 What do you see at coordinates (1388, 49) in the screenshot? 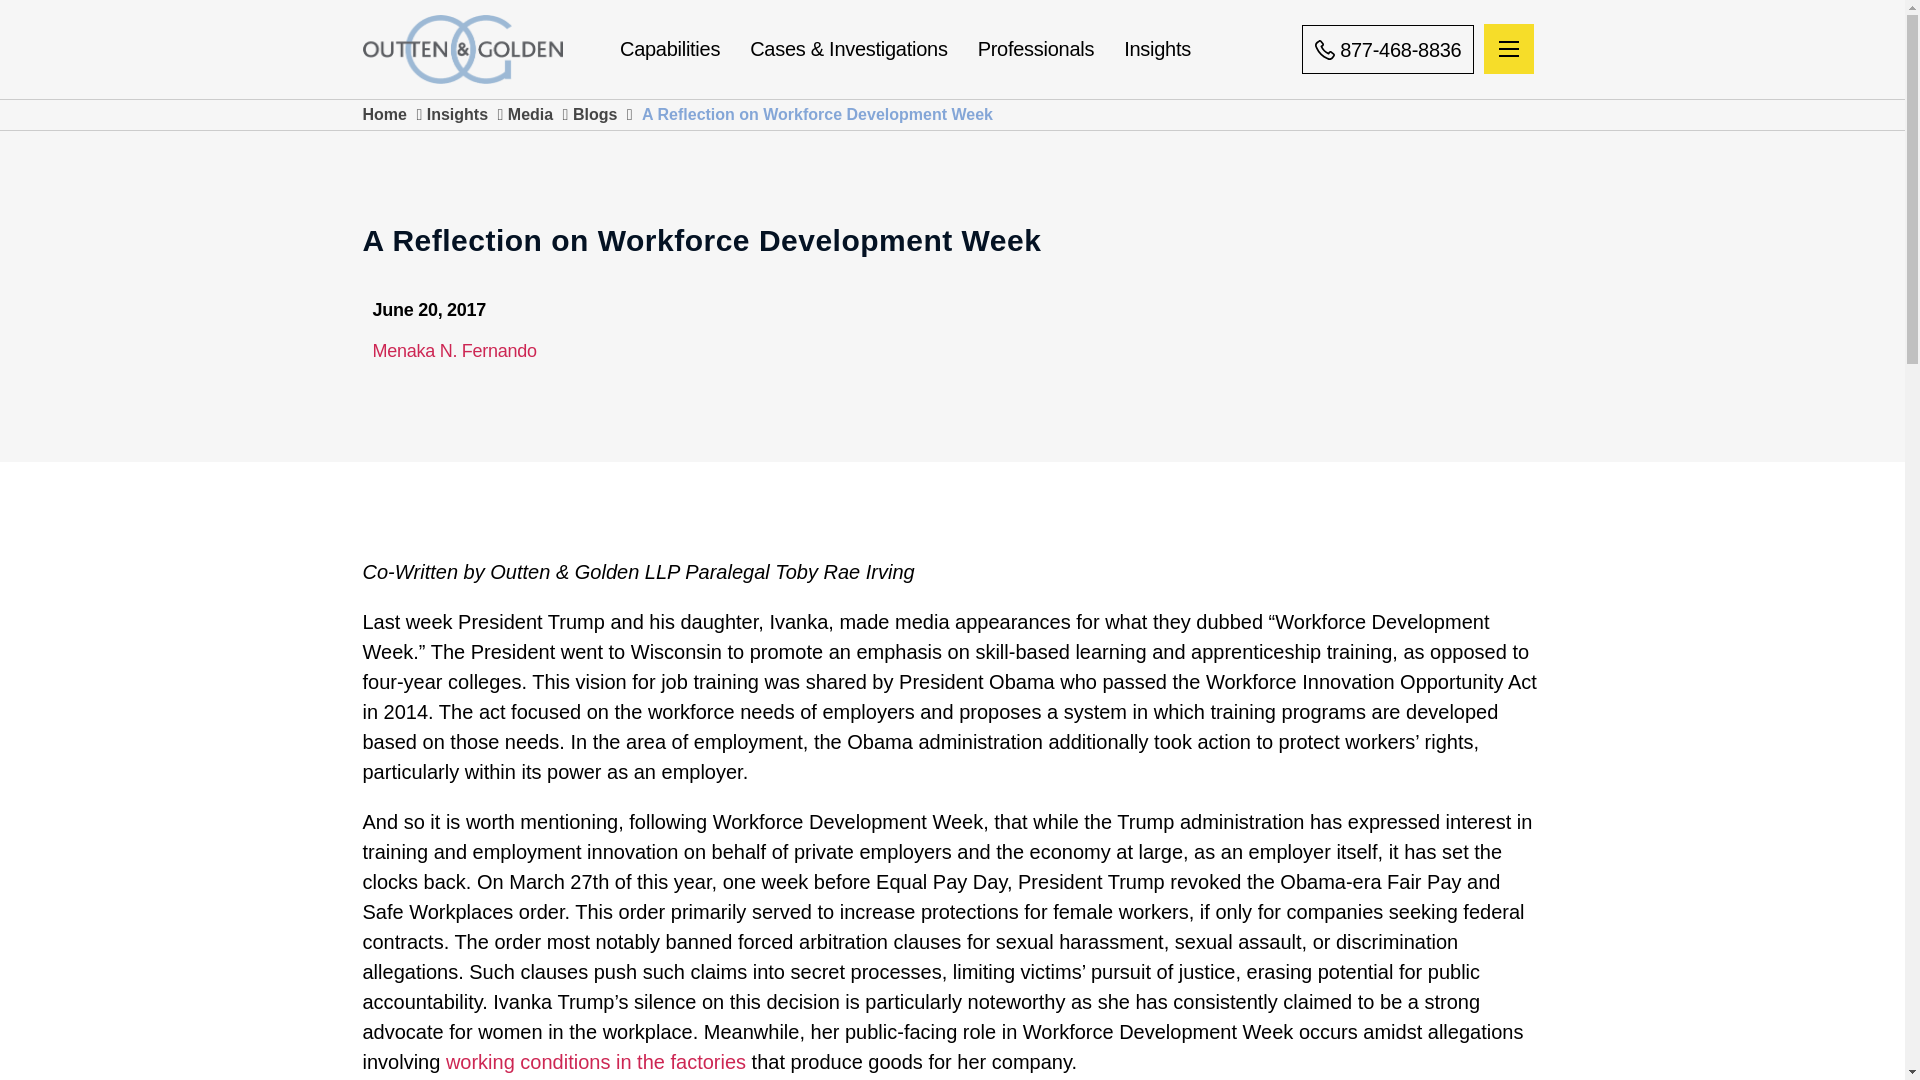
I see `877-468-8836` at bounding box center [1388, 49].